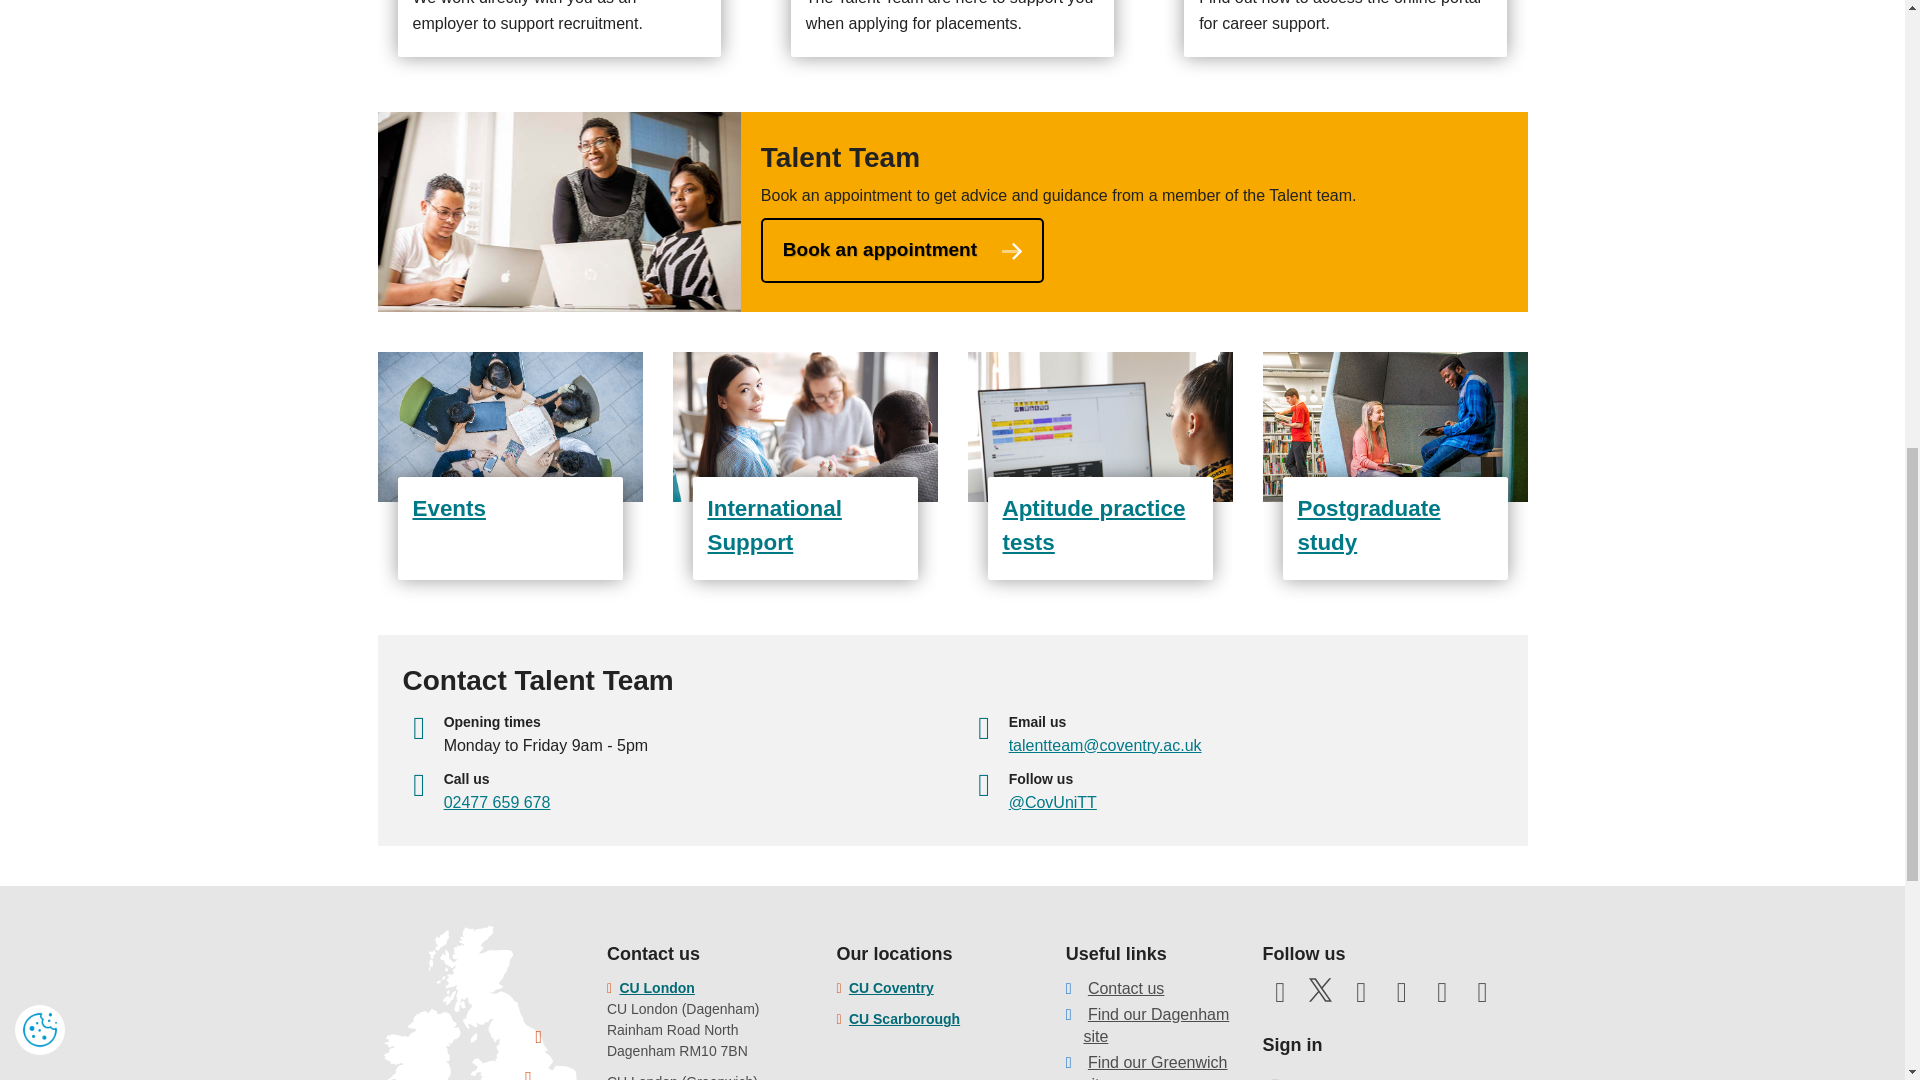  I want to click on Connect with us on Linkedin, so click(1442, 998).